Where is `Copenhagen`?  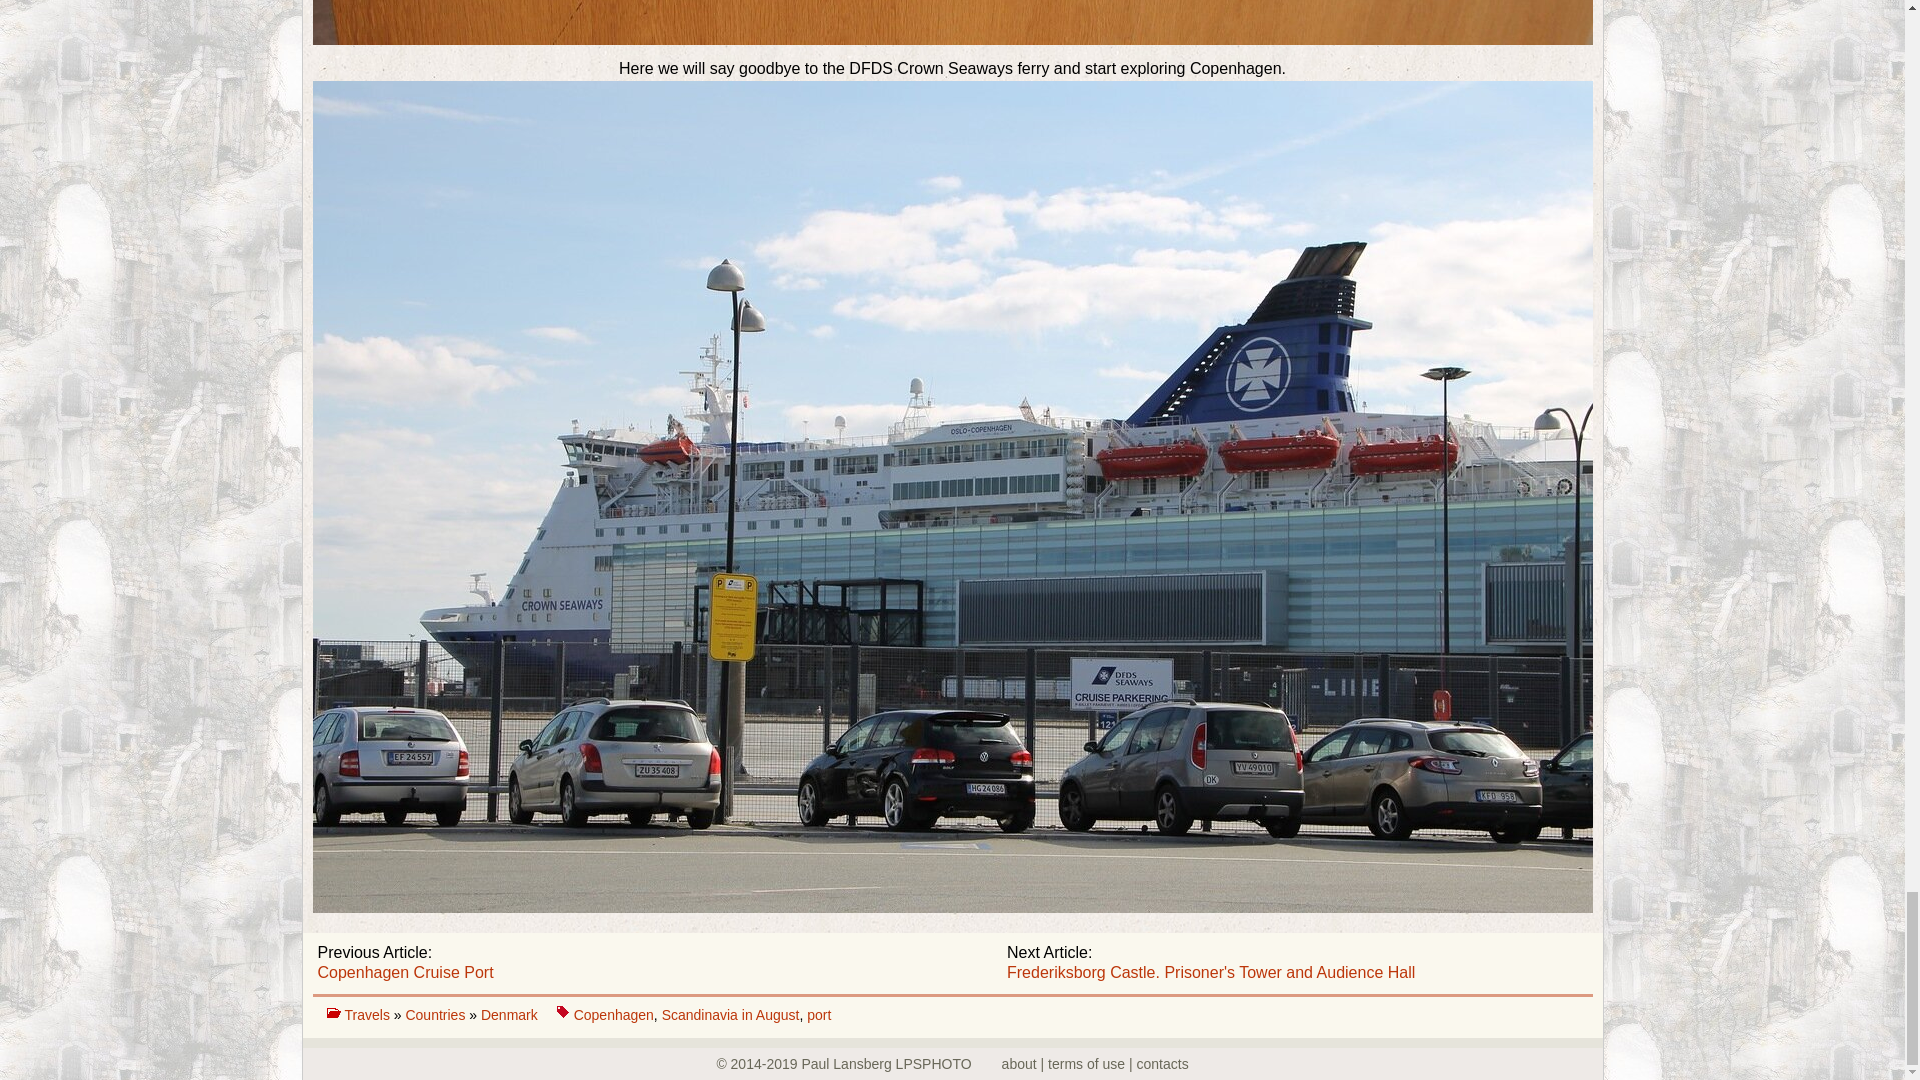
Copenhagen is located at coordinates (614, 1014).